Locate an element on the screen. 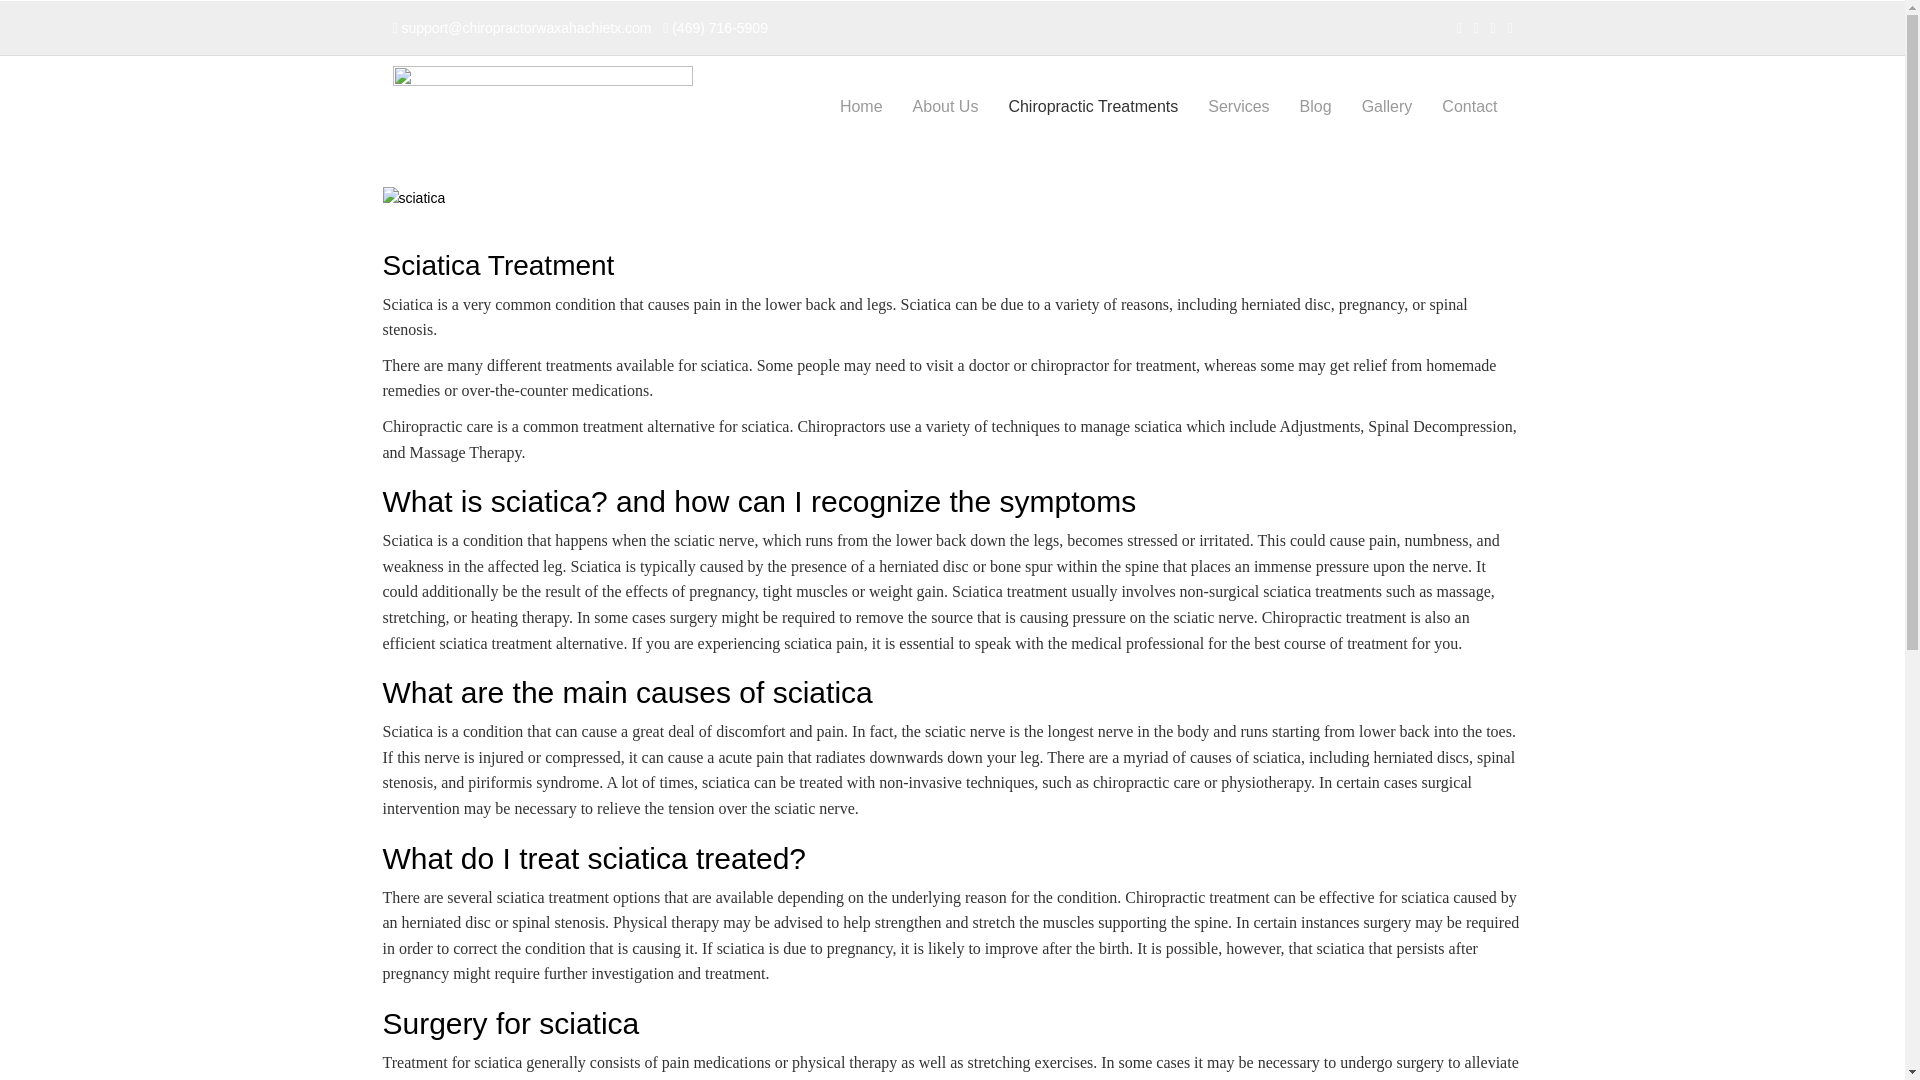 The image size is (1920, 1080). Follow us on LinkedIn is located at coordinates (1476, 28).